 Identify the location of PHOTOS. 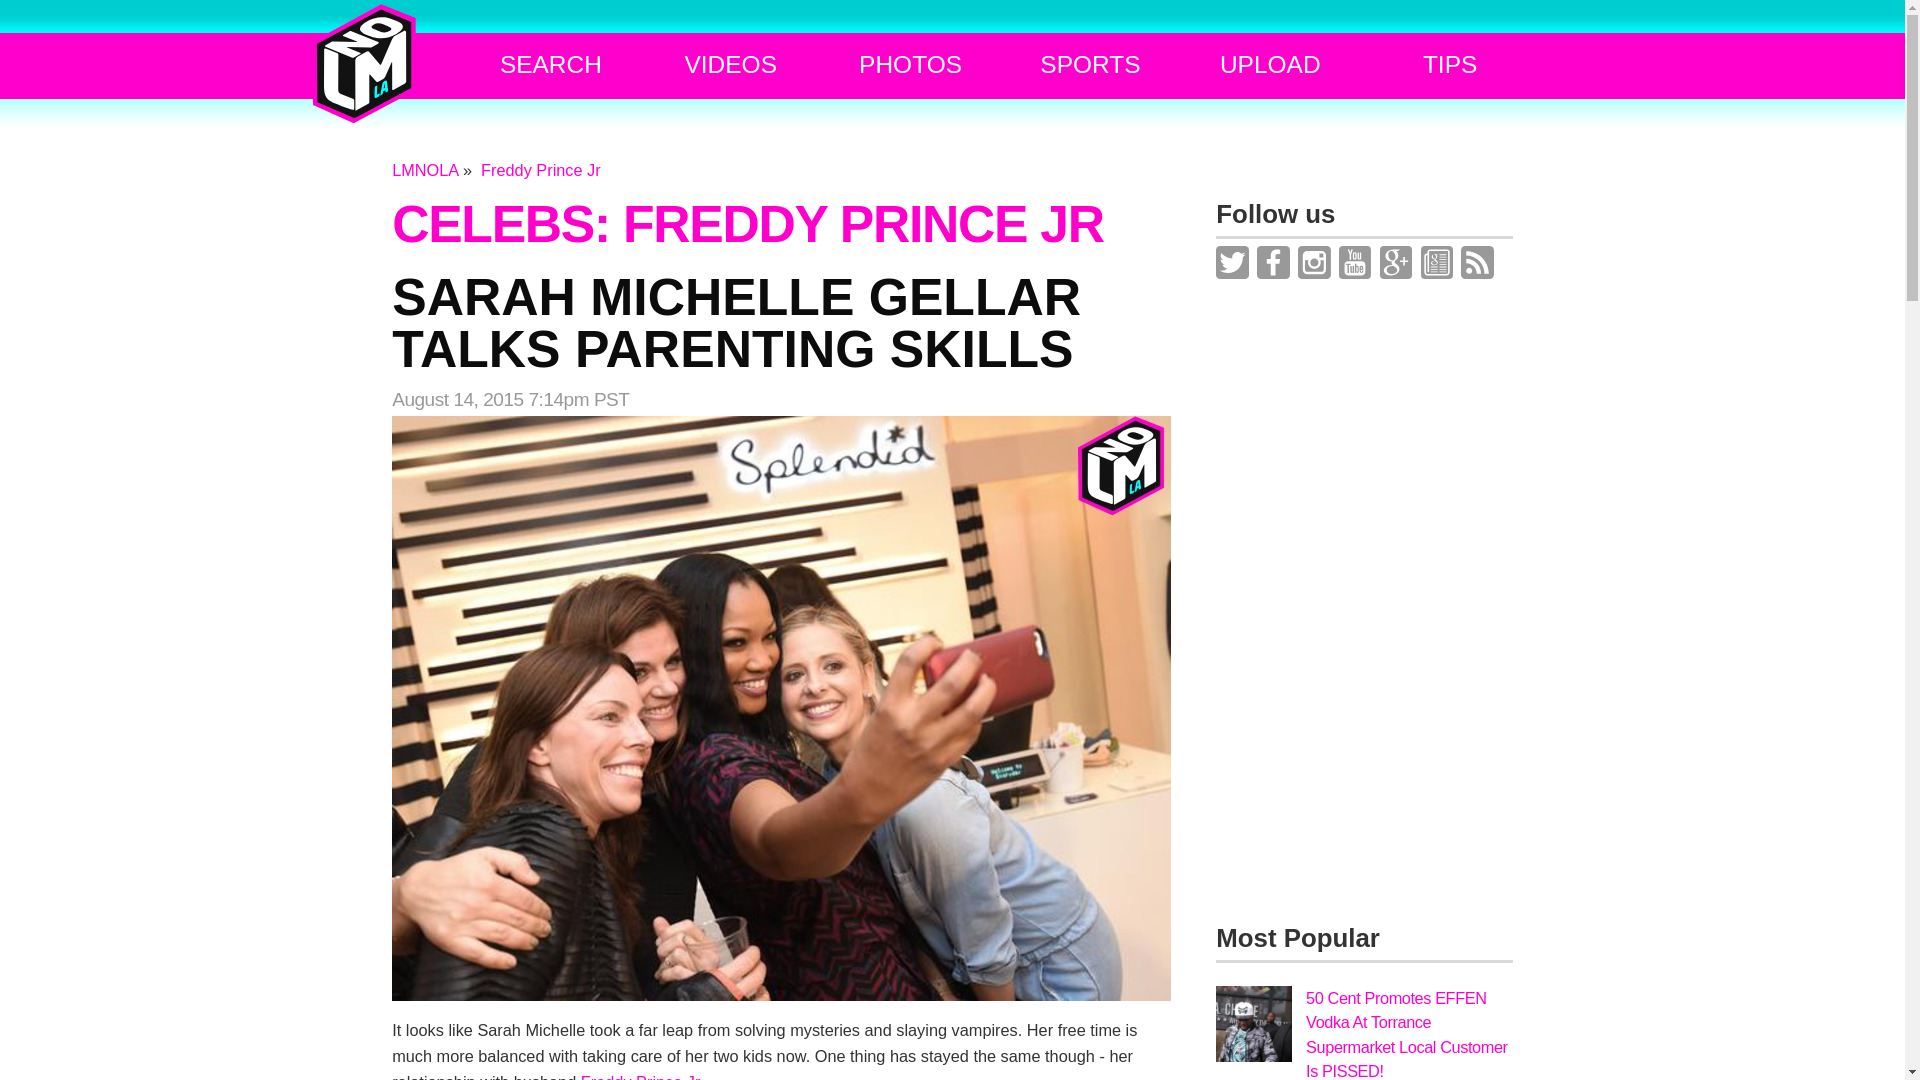
(910, 65).